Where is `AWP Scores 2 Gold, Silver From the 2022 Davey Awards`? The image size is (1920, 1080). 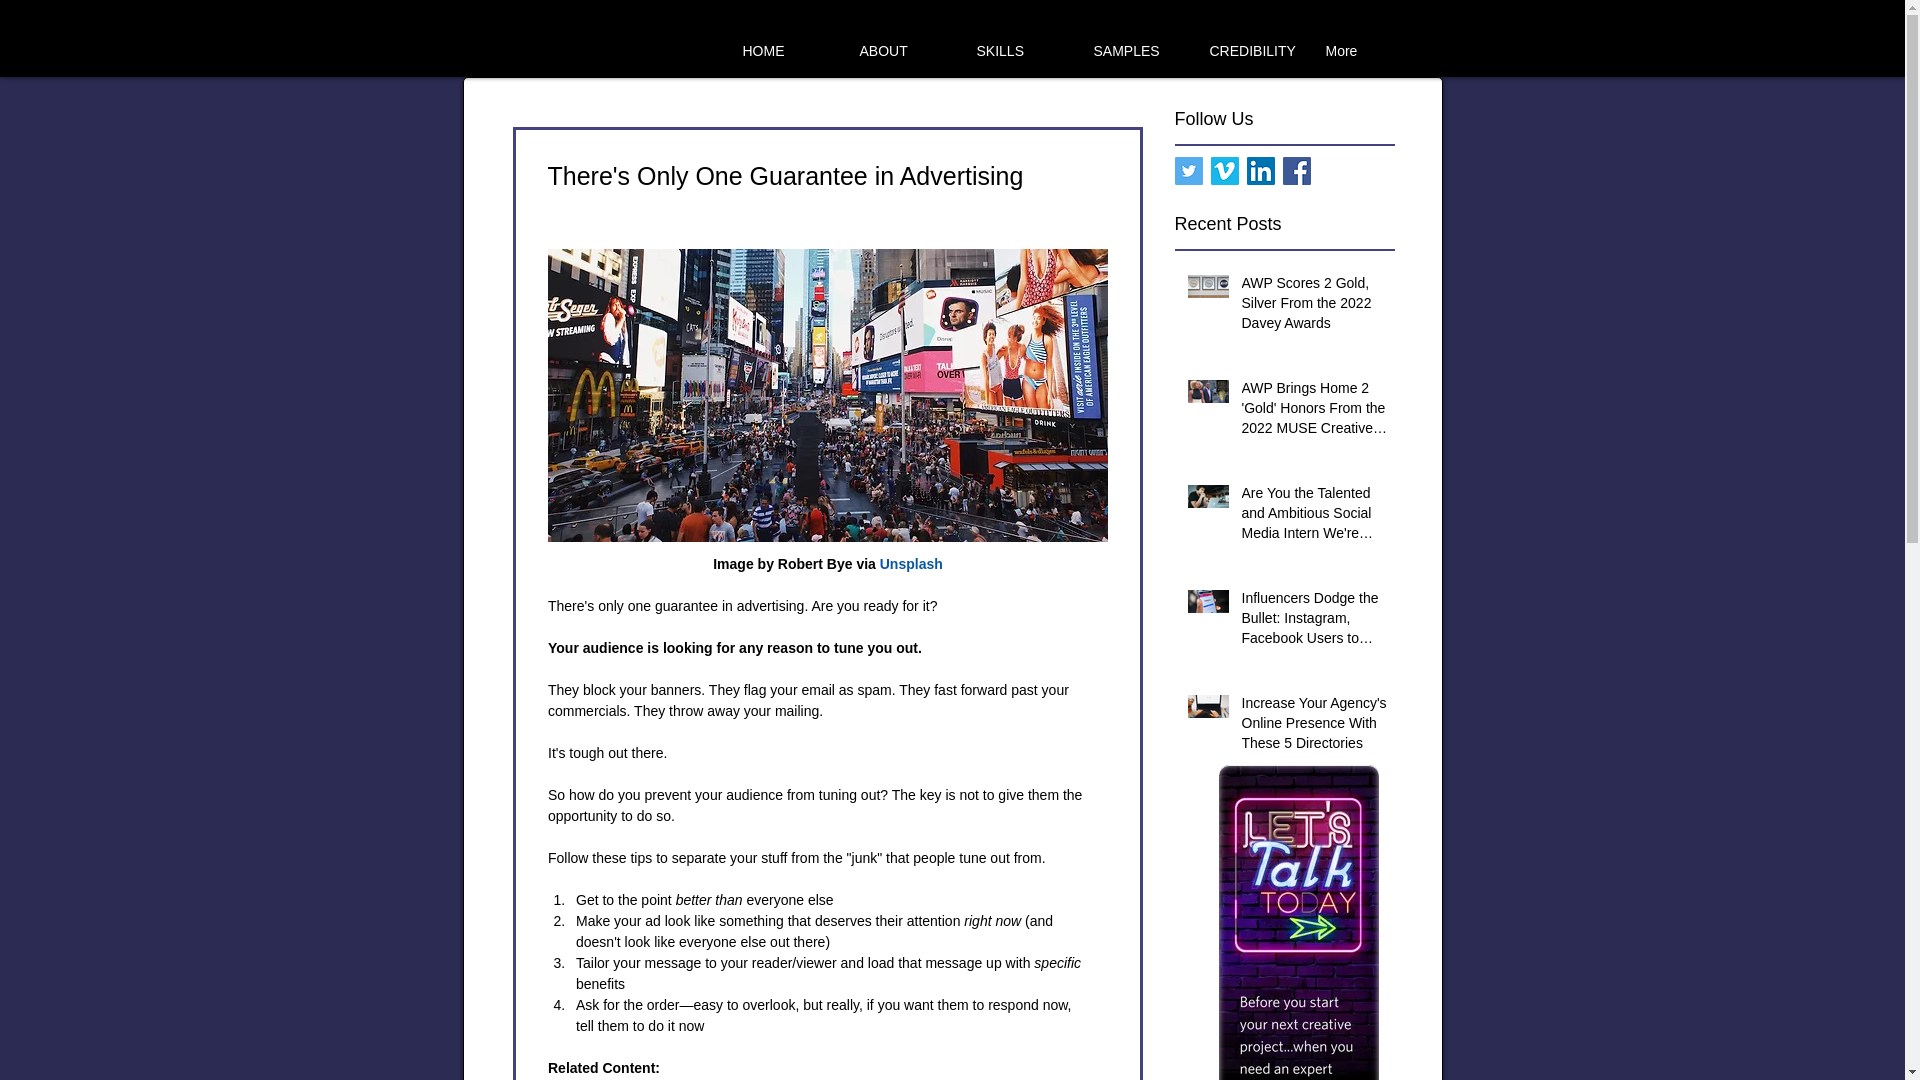 AWP Scores 2 Gold, Silver From the 2022 Davey Awards is located at coordinates (1317, 308).